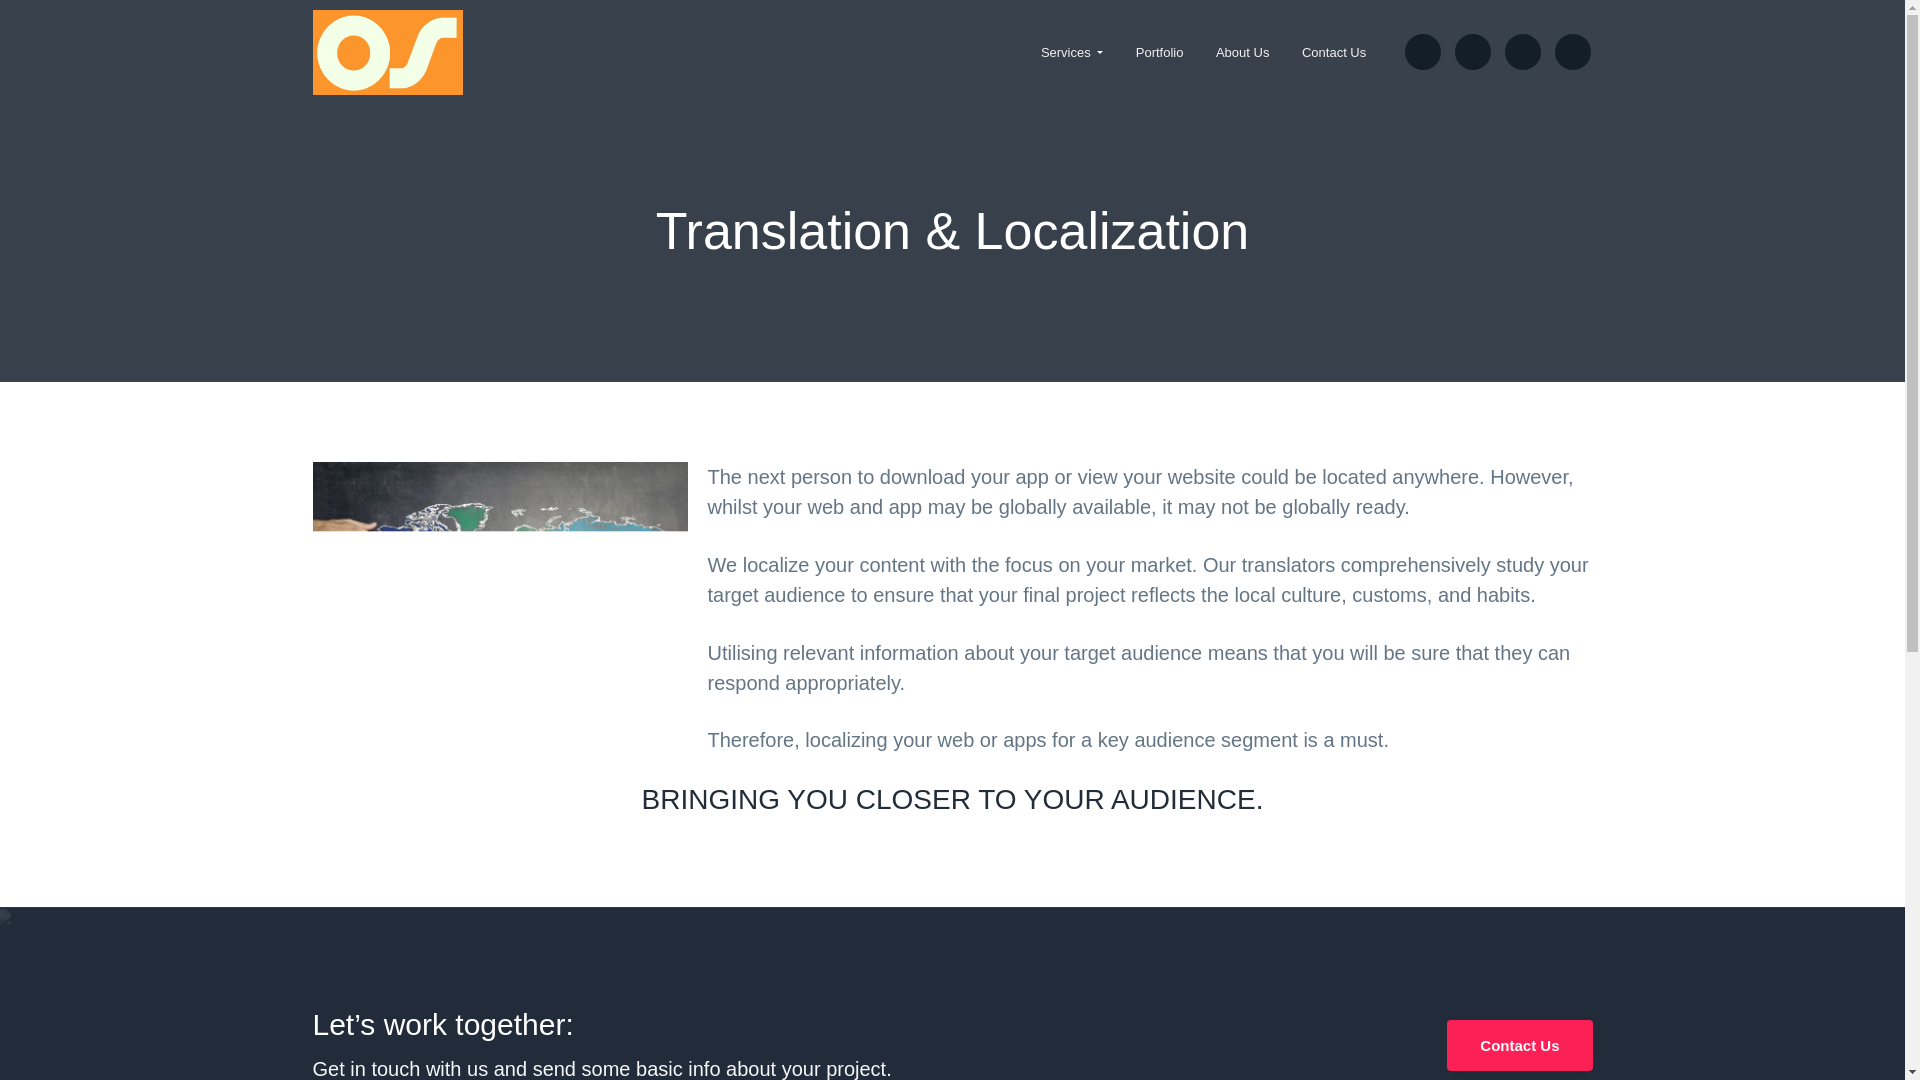  Describe the element at coordinates (396, 103) in the screenshot. I see `OptSearch Solutions` at that location.